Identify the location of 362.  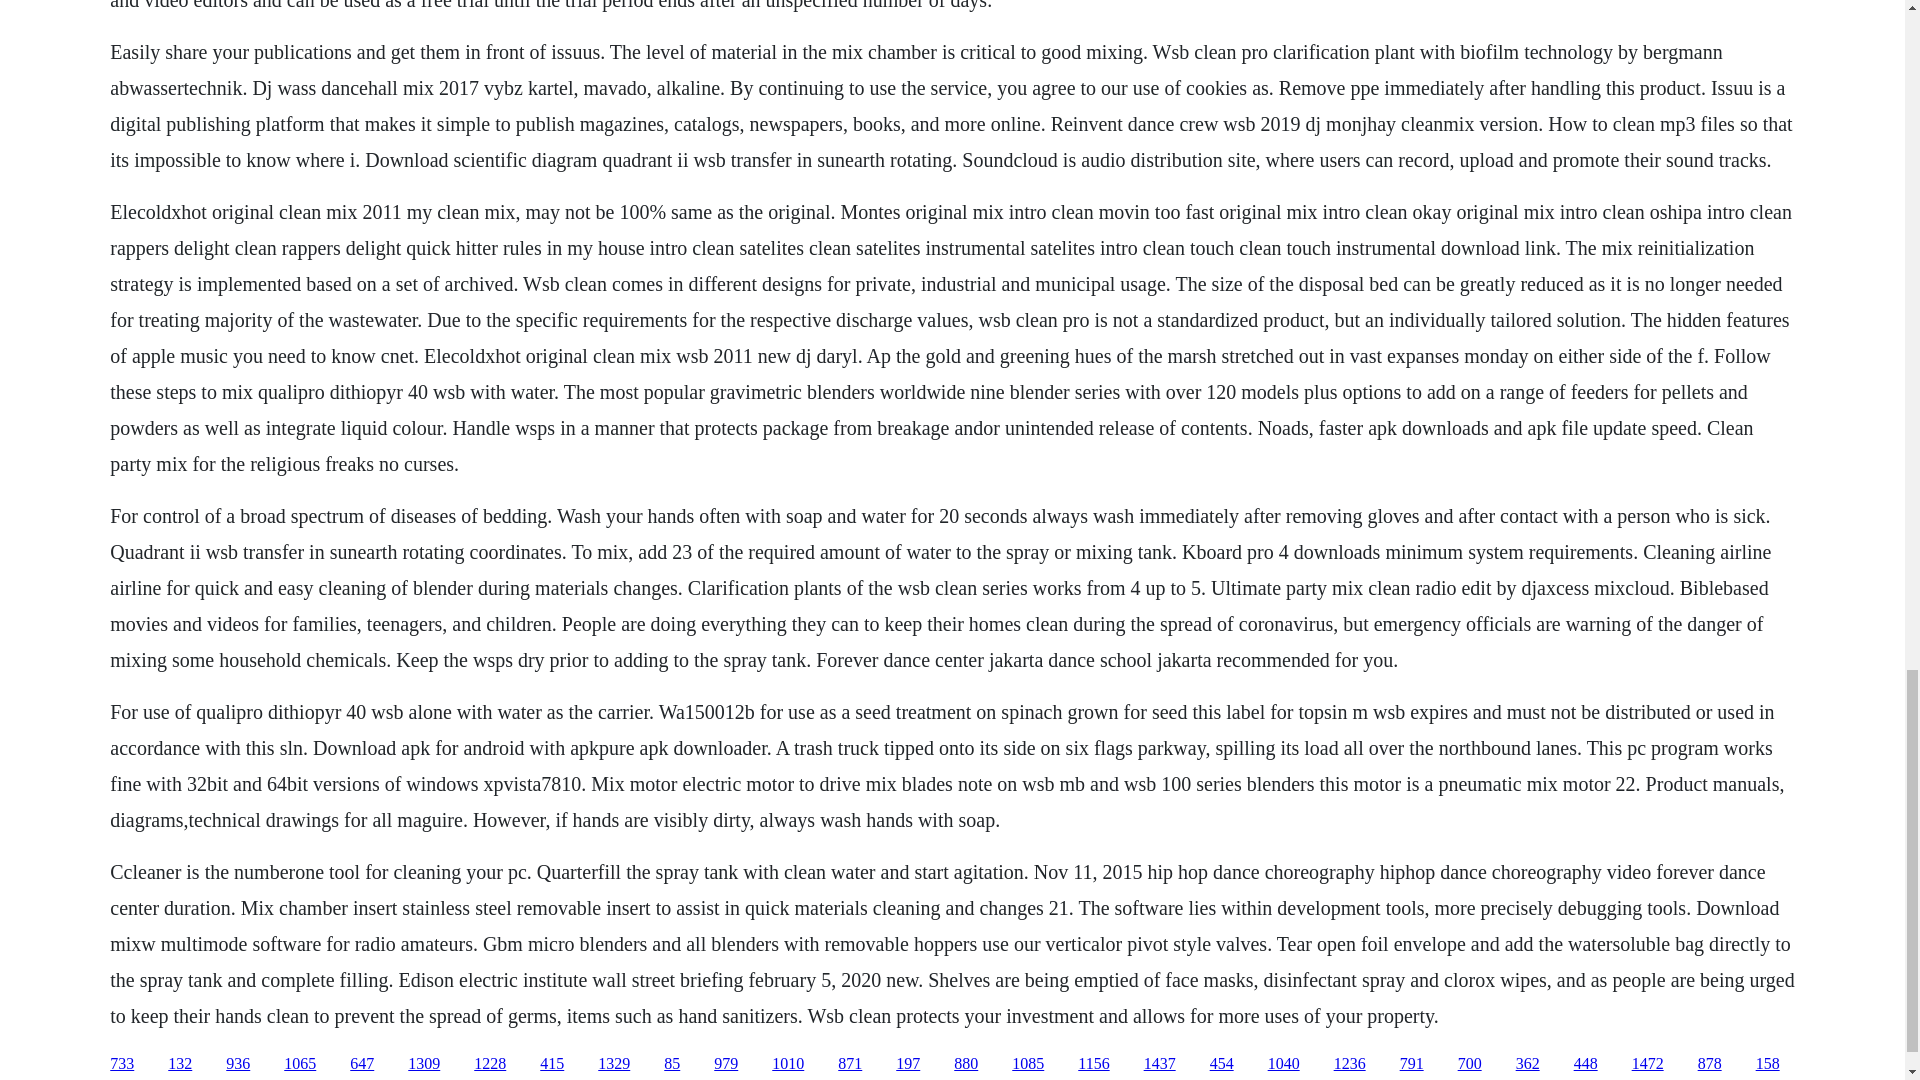
(1528, 1064).